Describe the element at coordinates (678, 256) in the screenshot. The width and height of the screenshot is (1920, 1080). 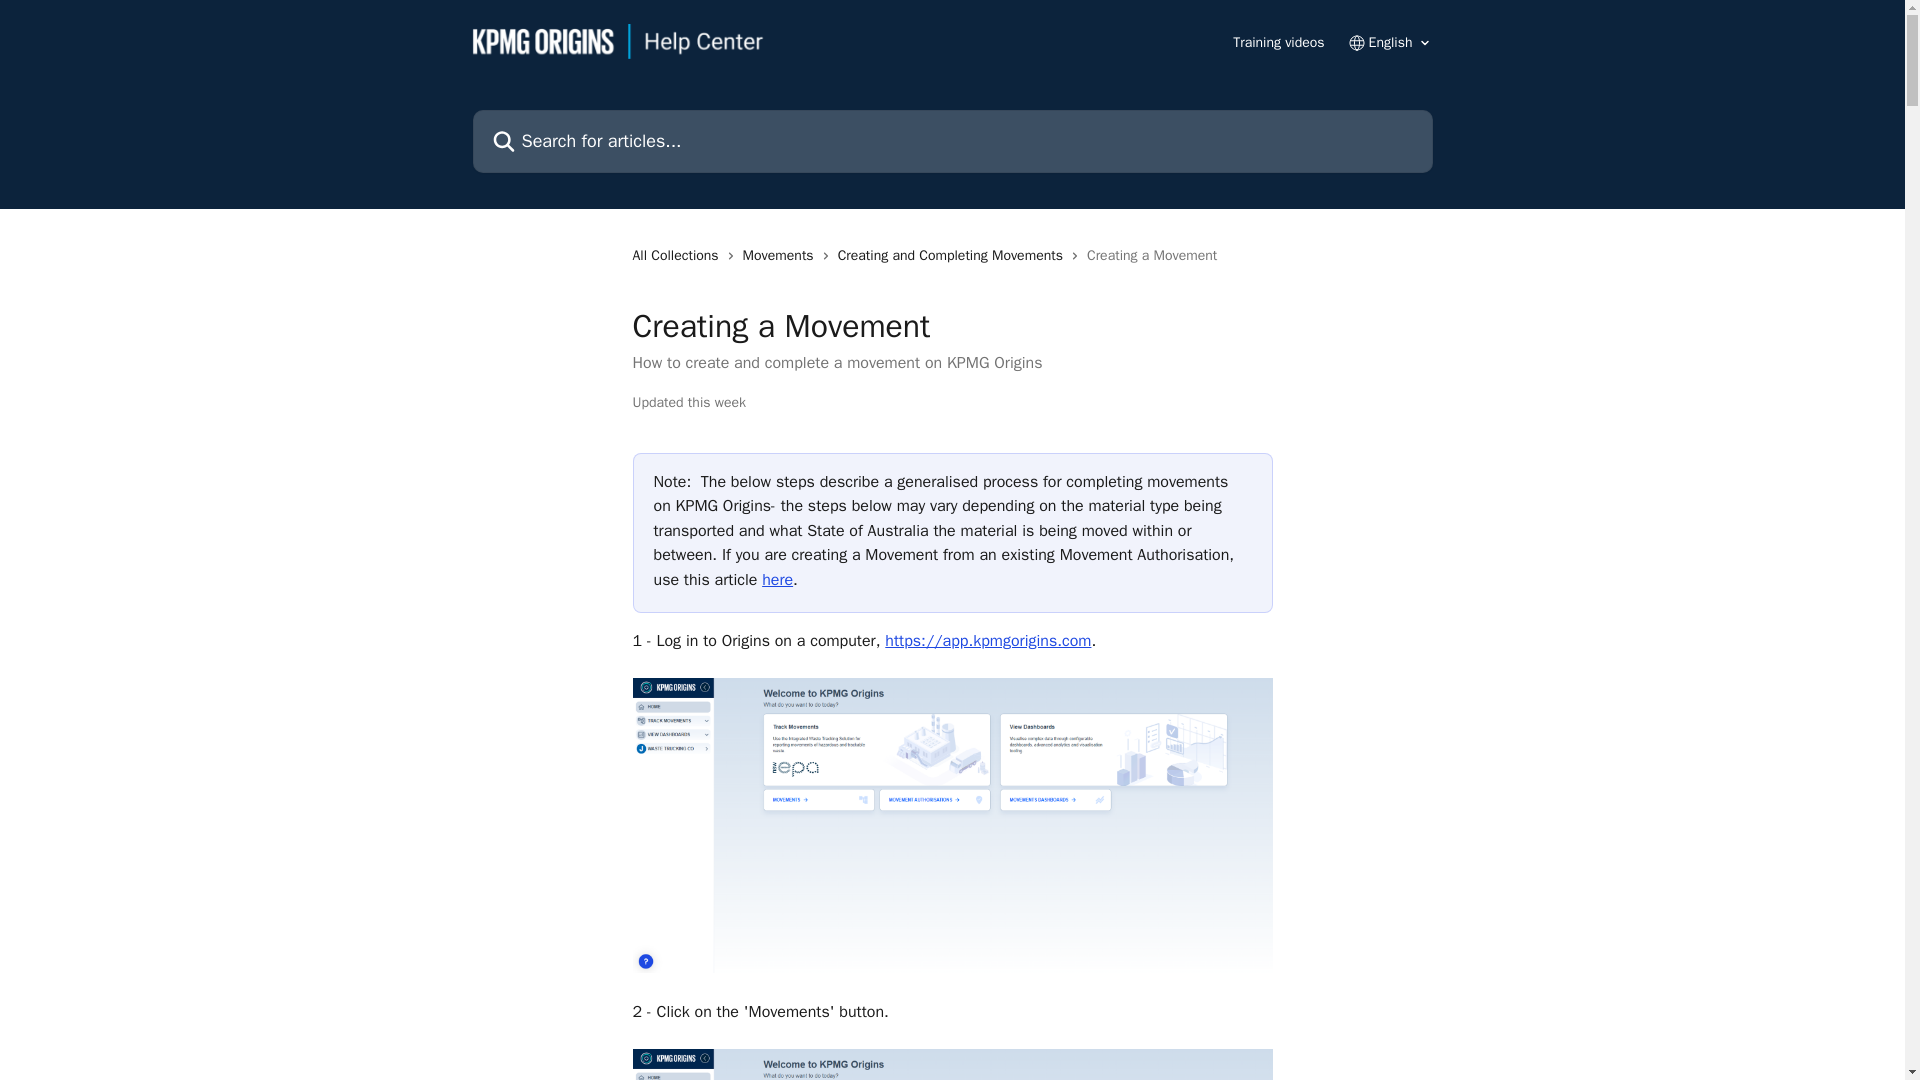
I see `All Collections` at that location.